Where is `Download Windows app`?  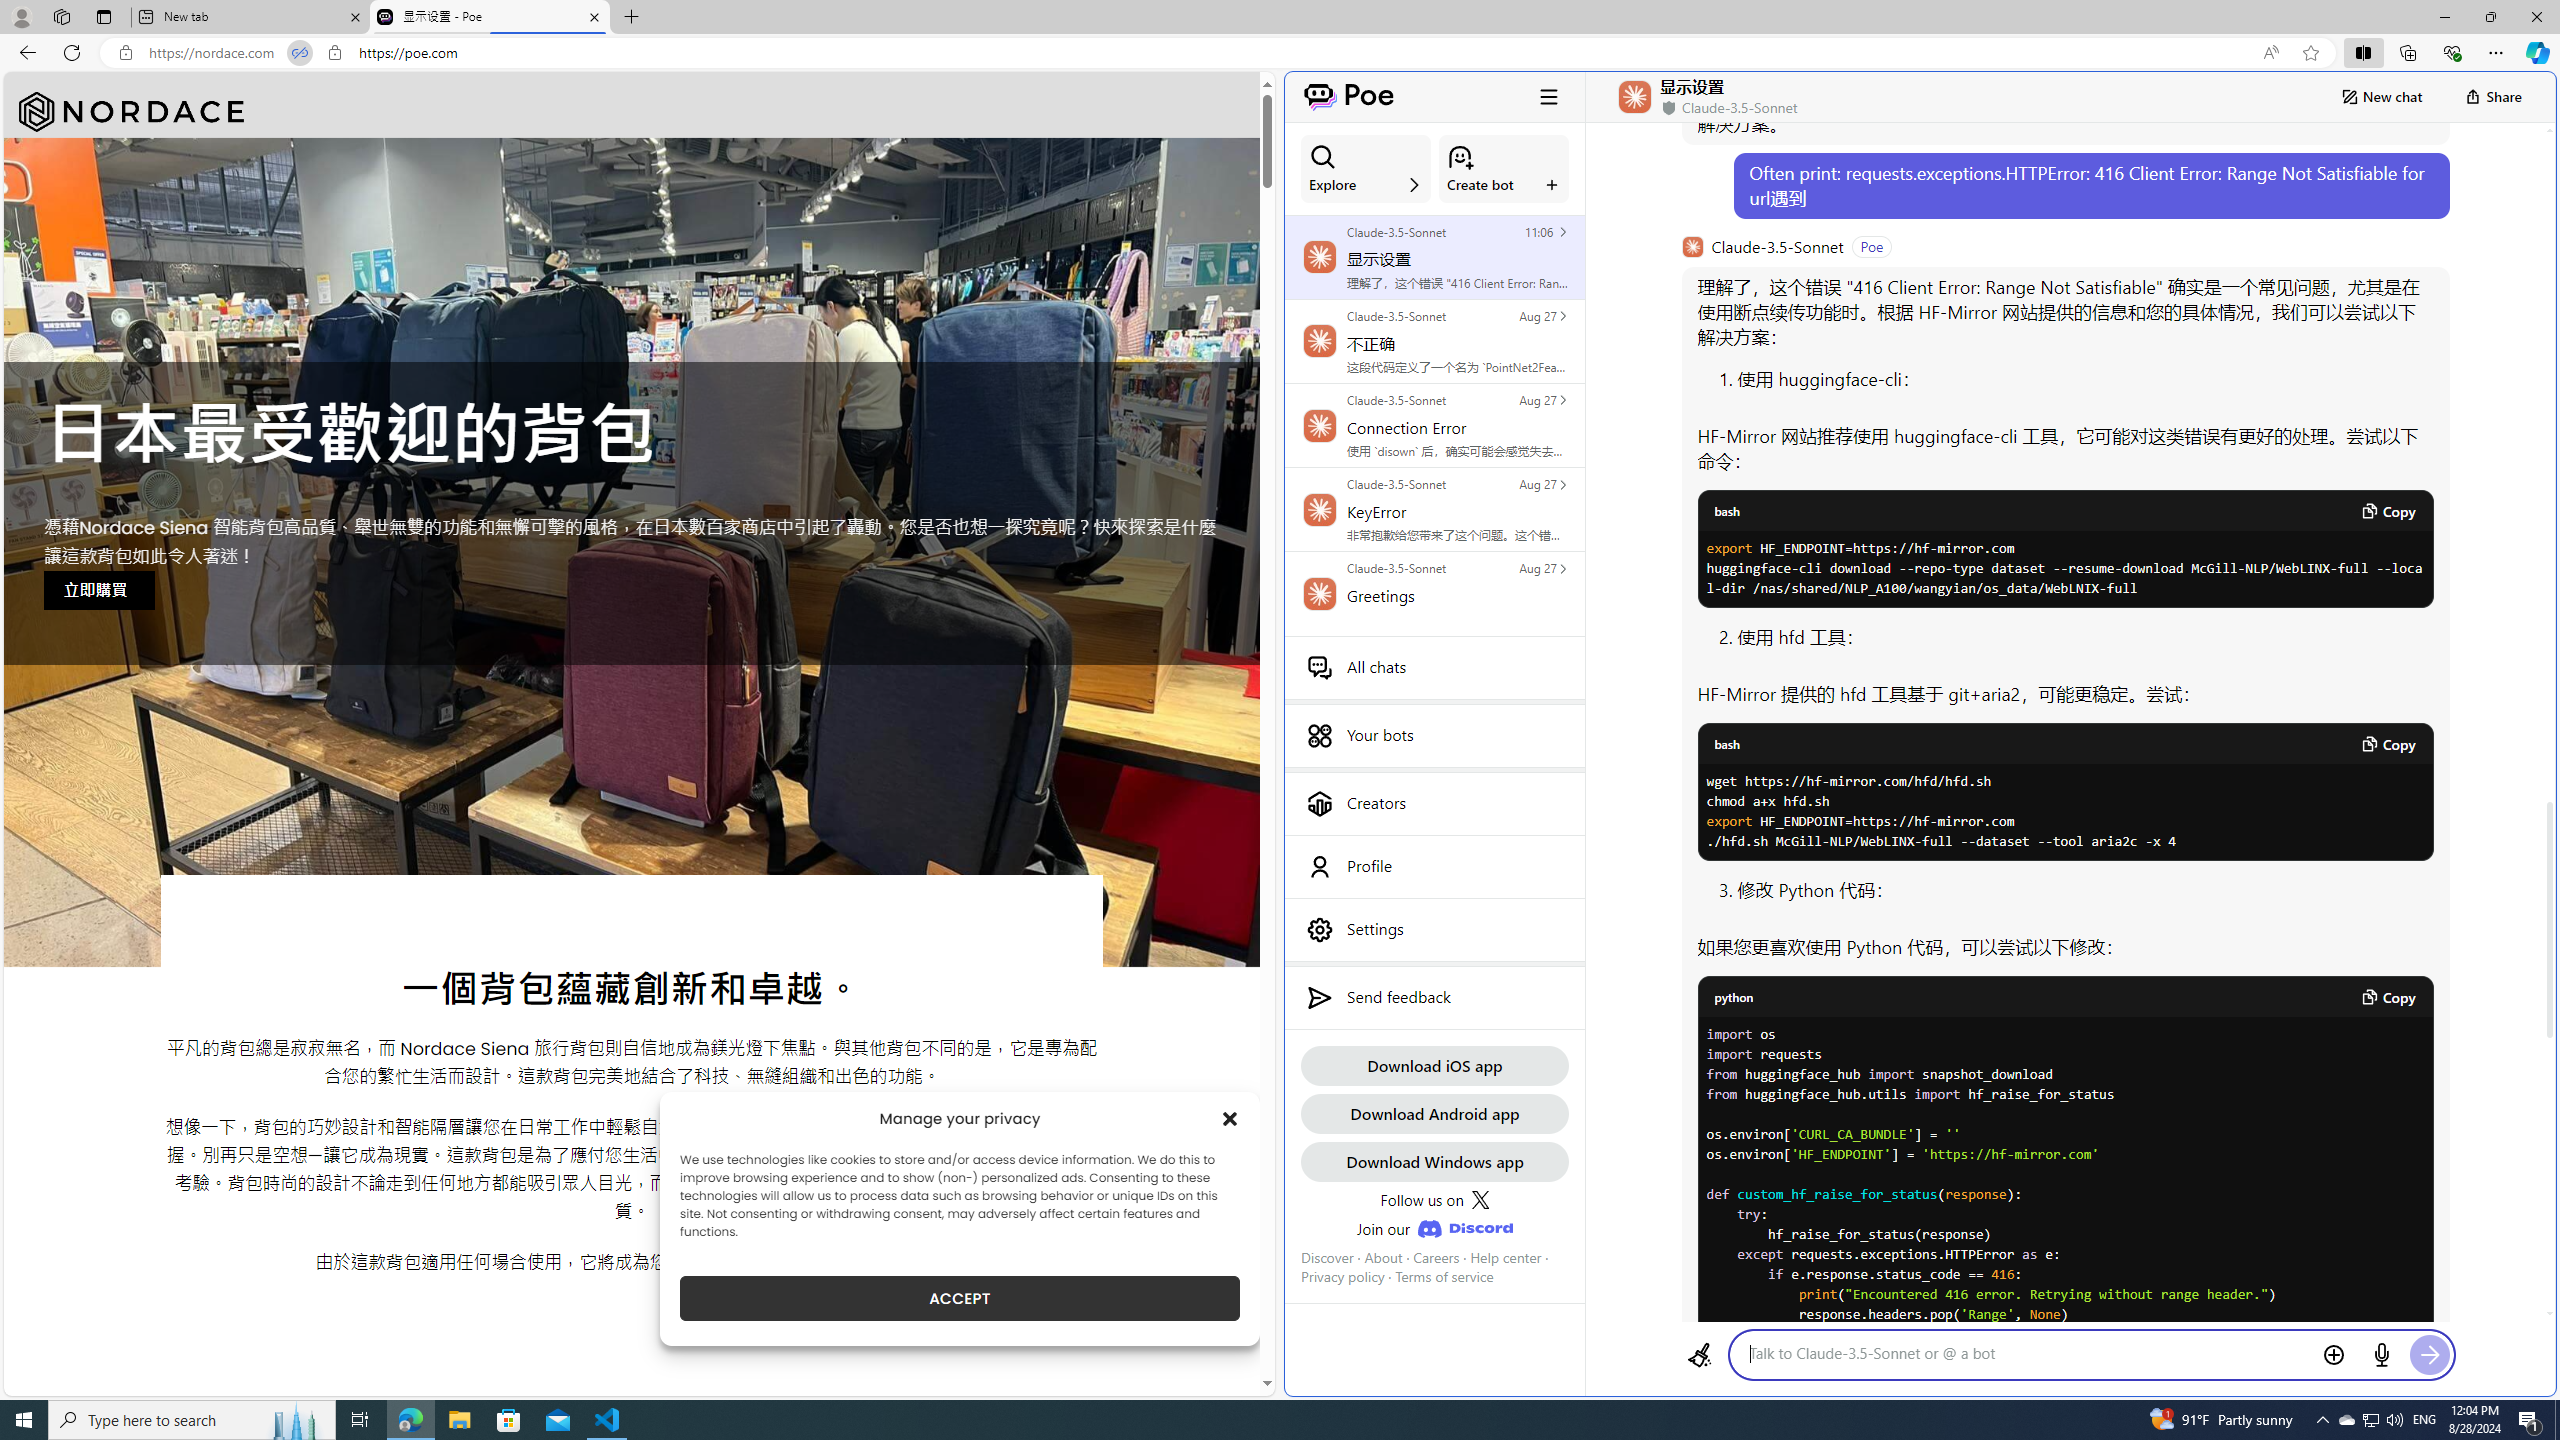
Download Windows app is located at coordinates (1434, 1161).